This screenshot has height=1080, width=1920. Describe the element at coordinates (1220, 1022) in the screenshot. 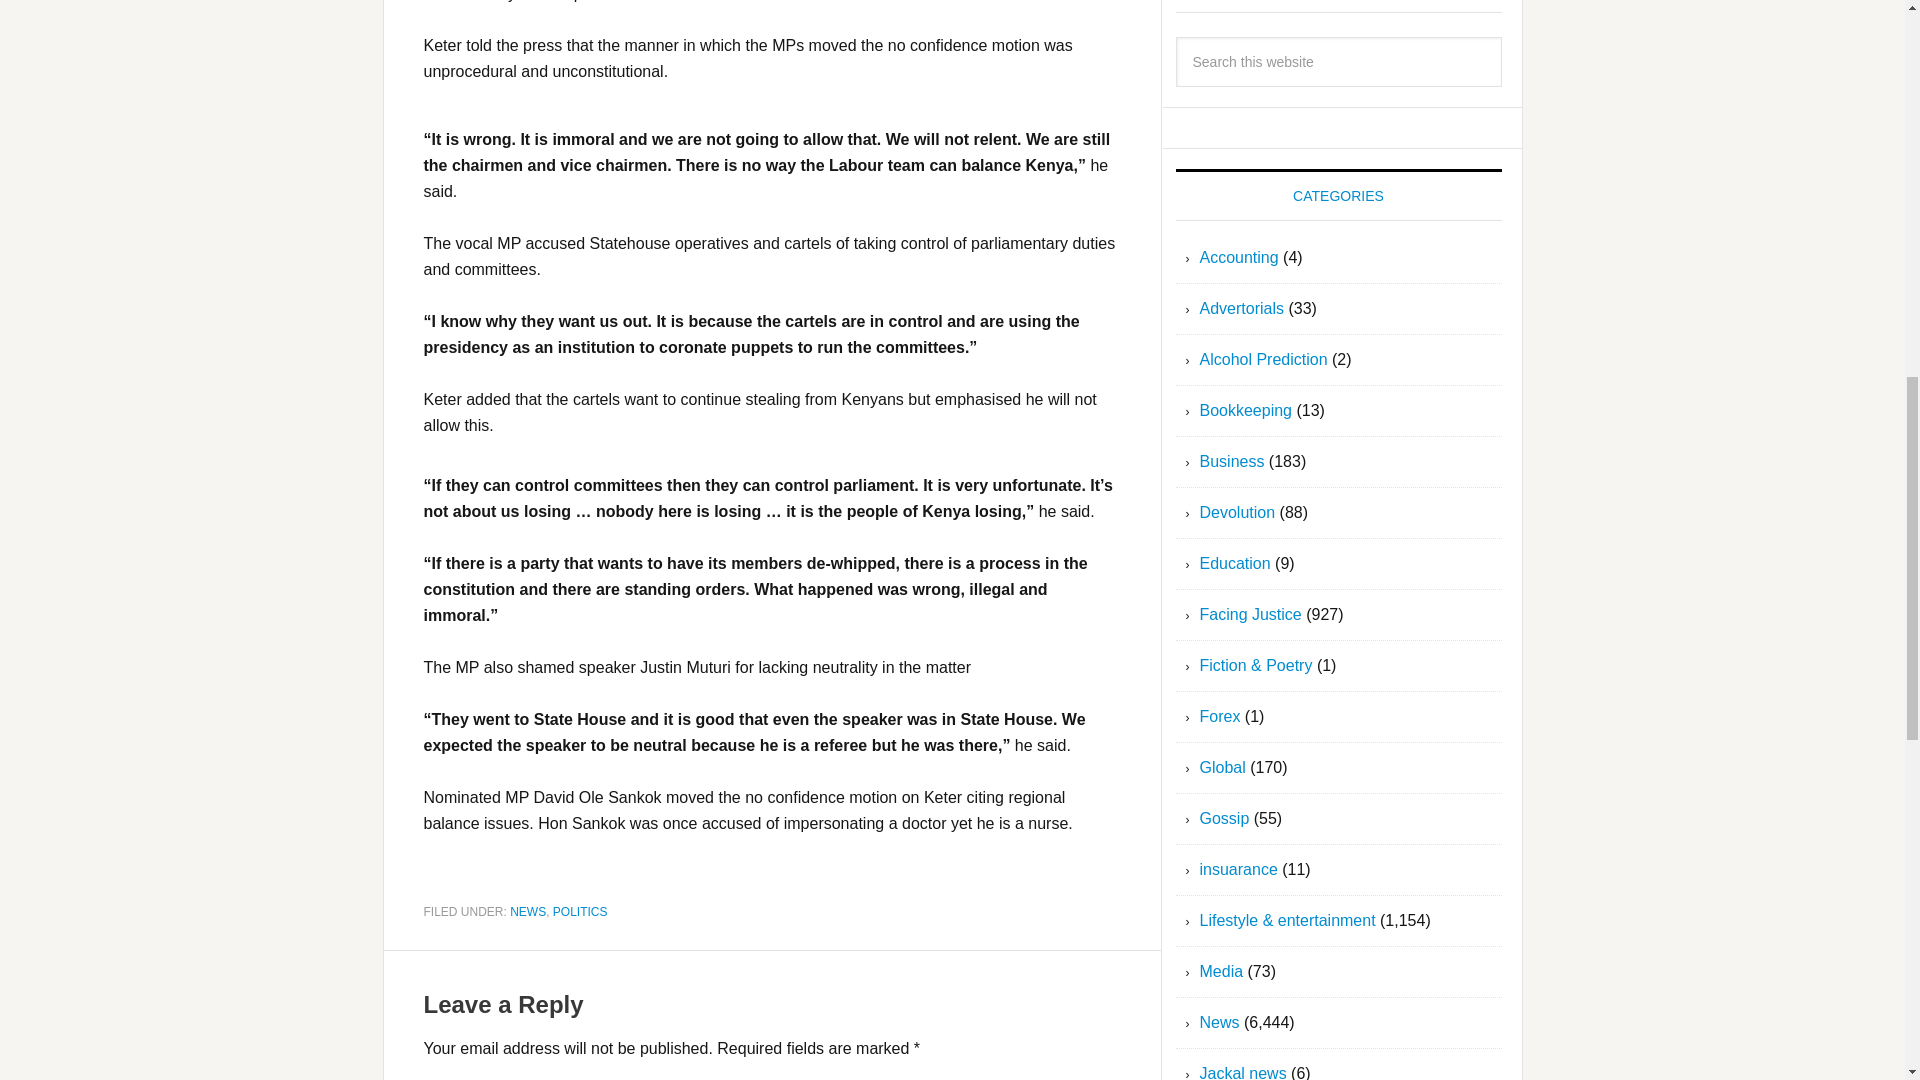

I see `News` at that location.